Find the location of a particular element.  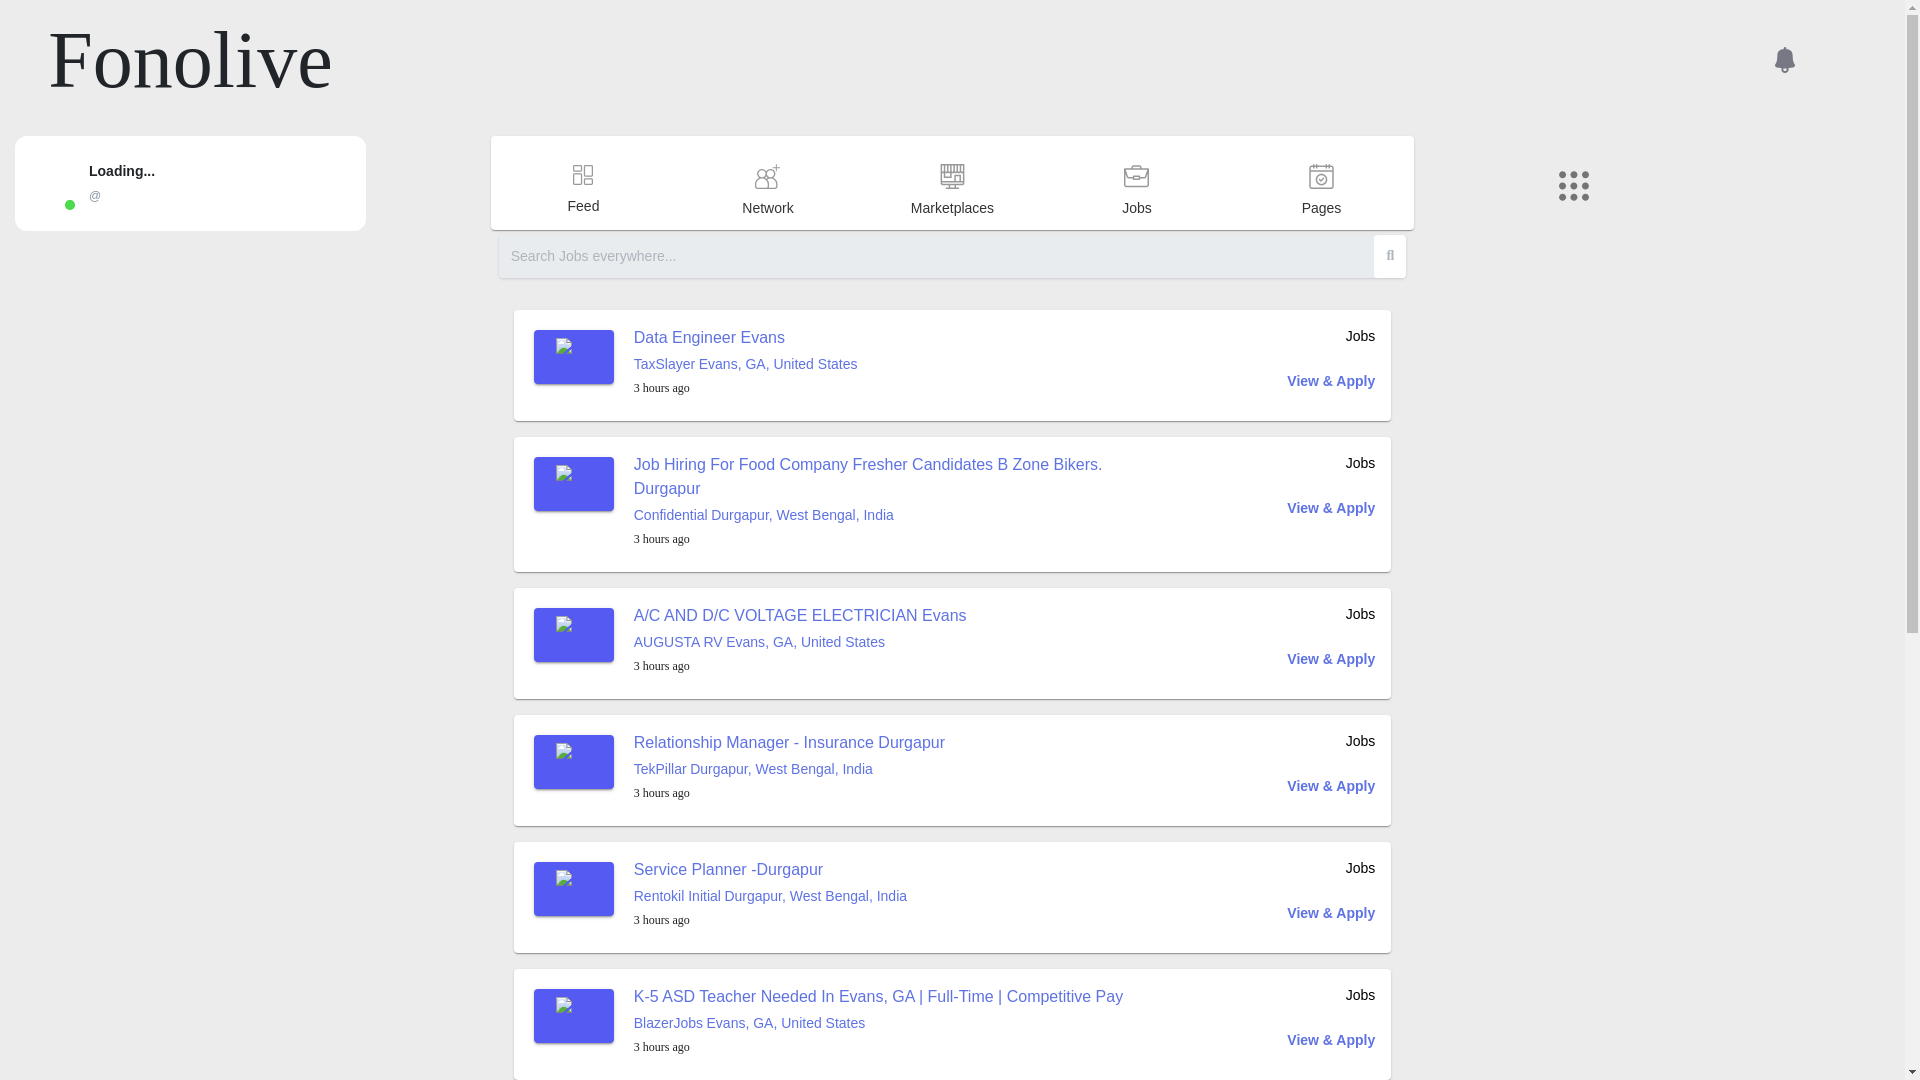

Fonolive is located at coordinates (190, 60).